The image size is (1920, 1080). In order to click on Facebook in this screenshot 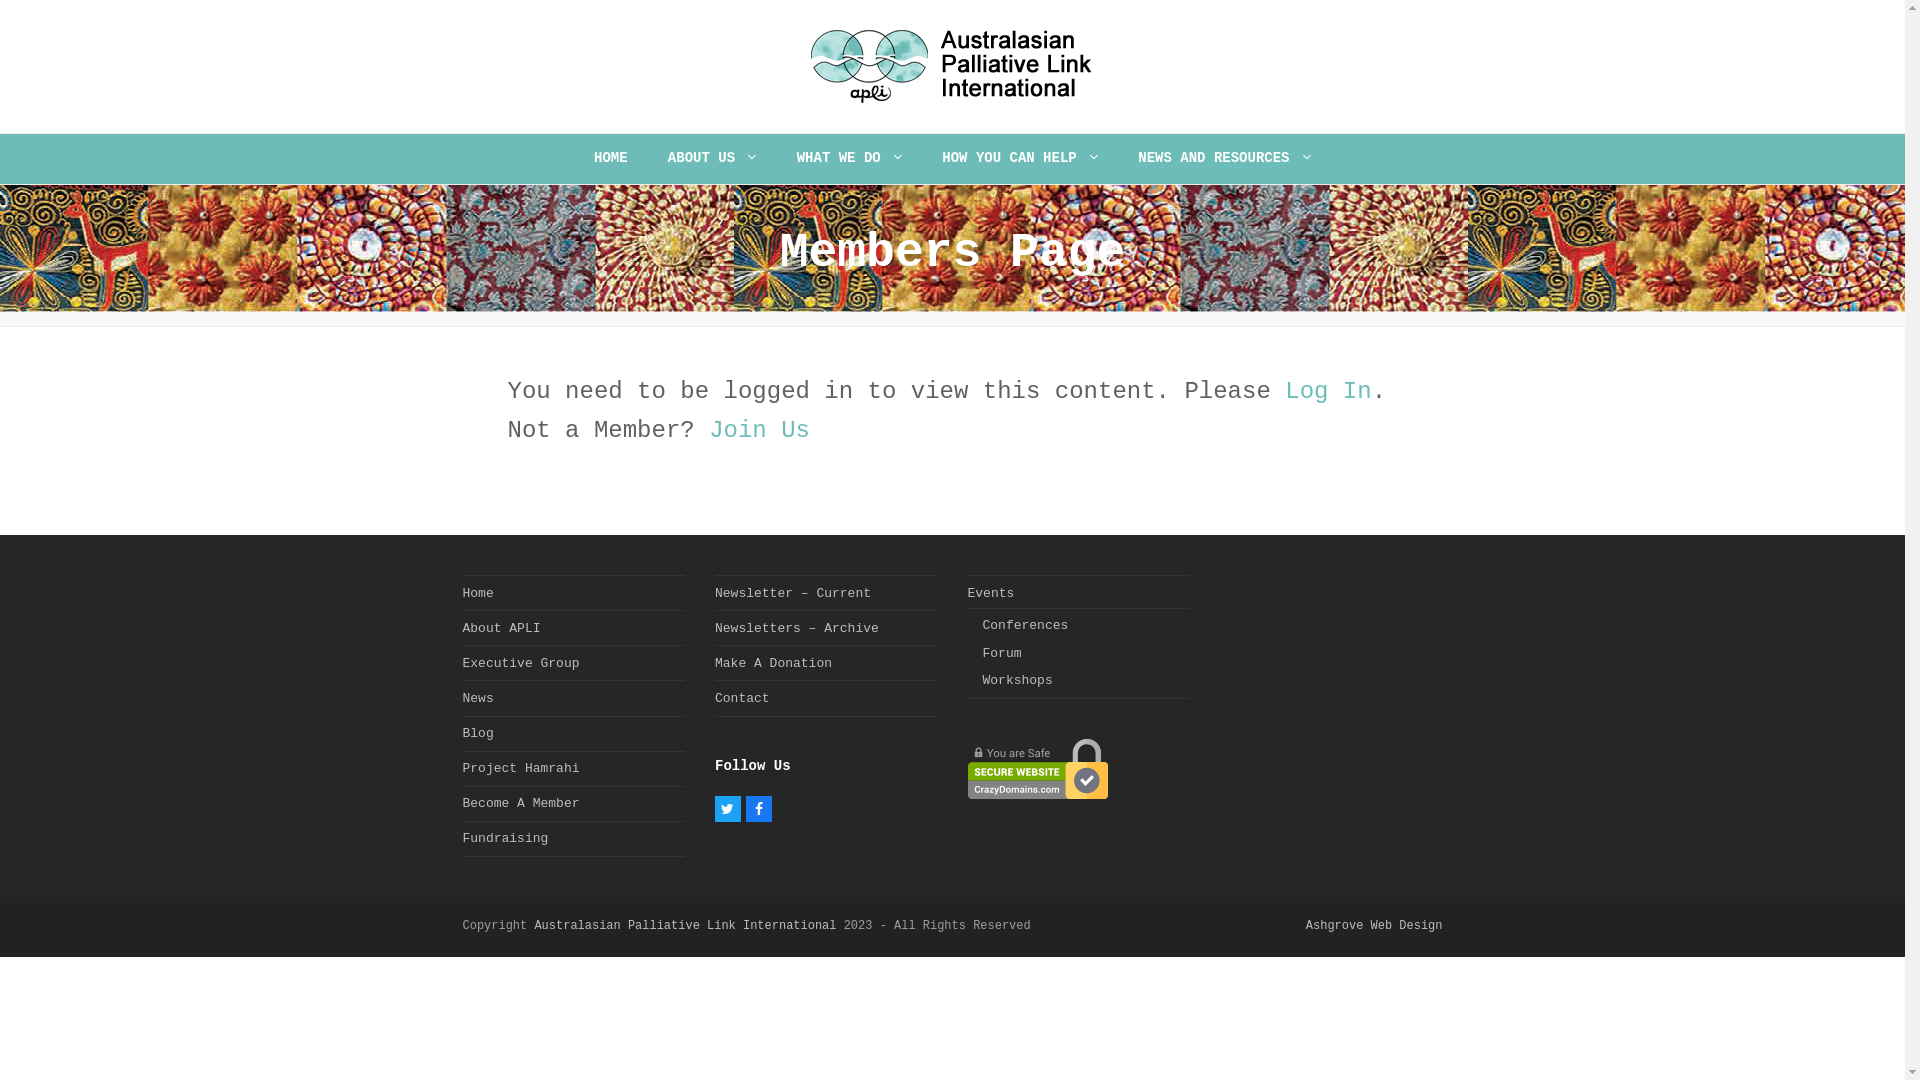, I will do `click(759, 809)`.